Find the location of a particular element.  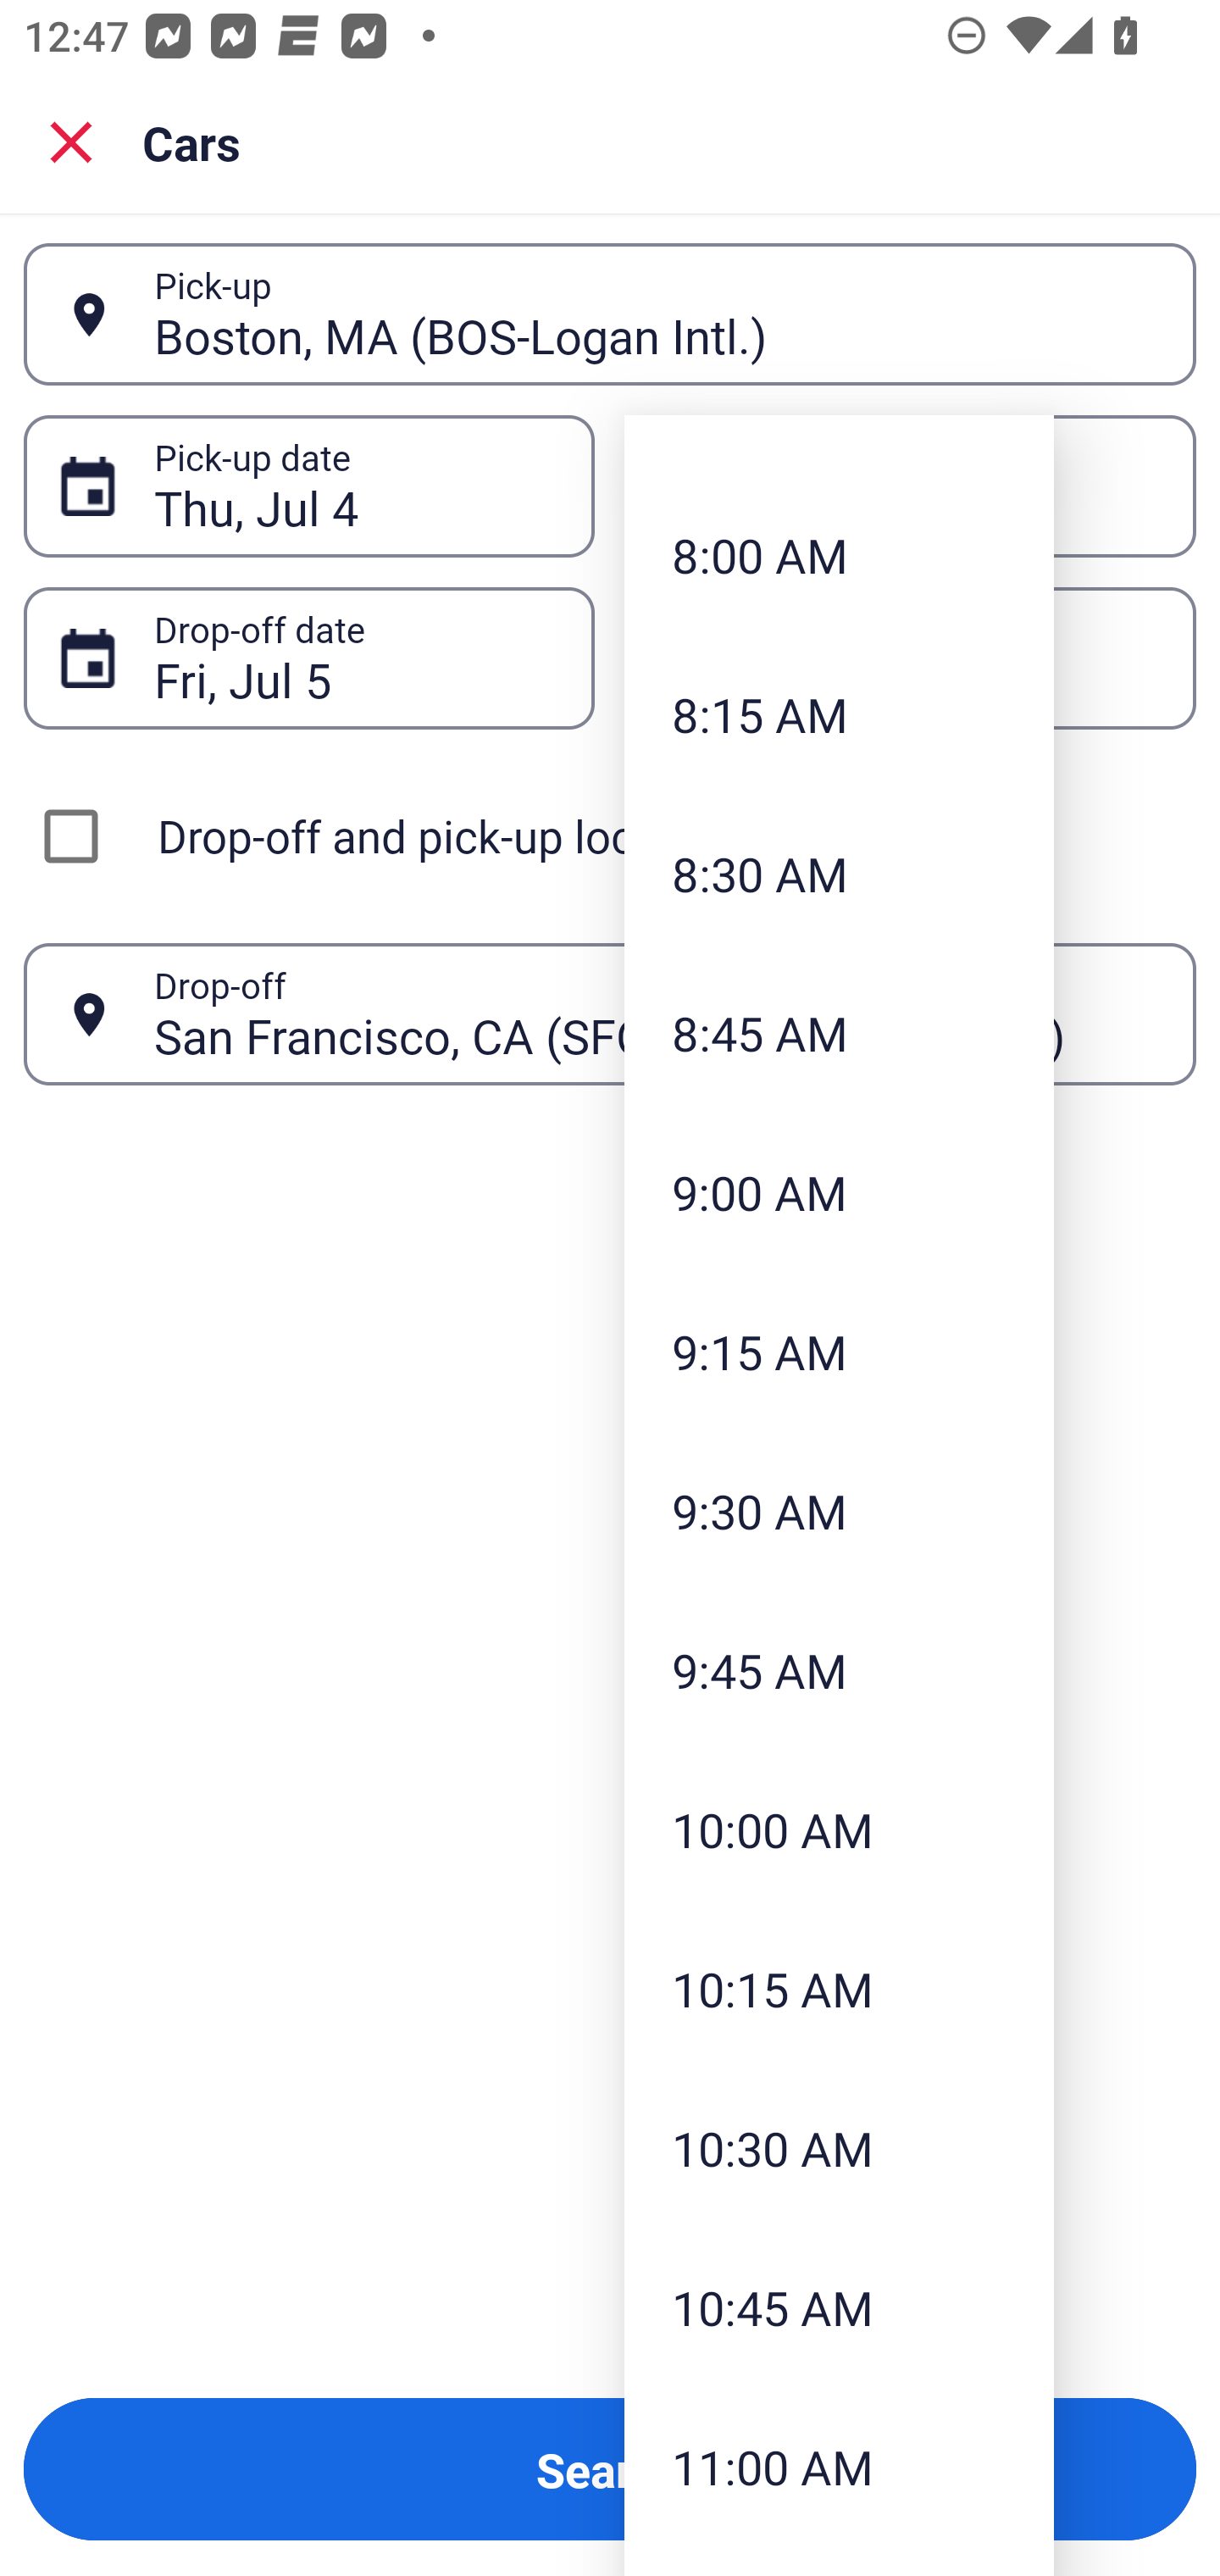

9:00 AM is located at coordinates (839, 1192).